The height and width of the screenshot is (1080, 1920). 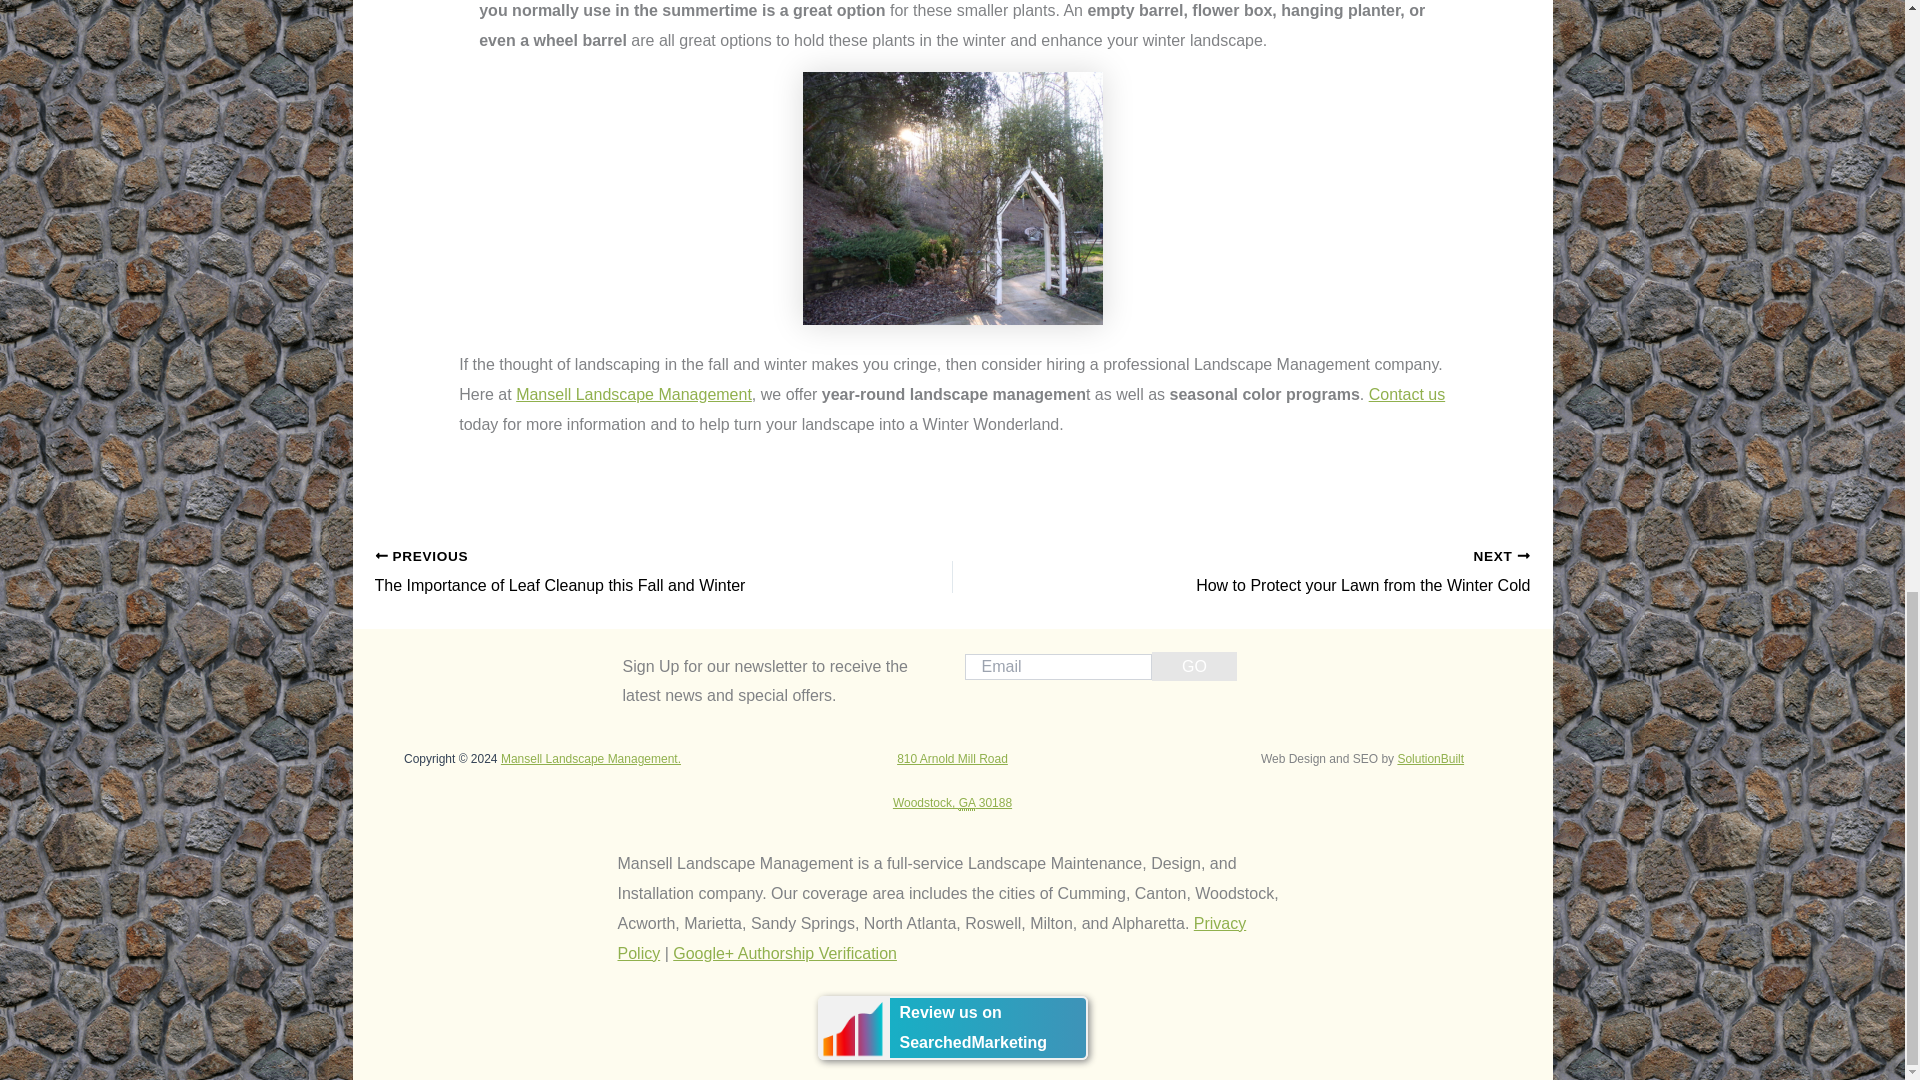 I want to click on GO, so click(x=1194, y=666).